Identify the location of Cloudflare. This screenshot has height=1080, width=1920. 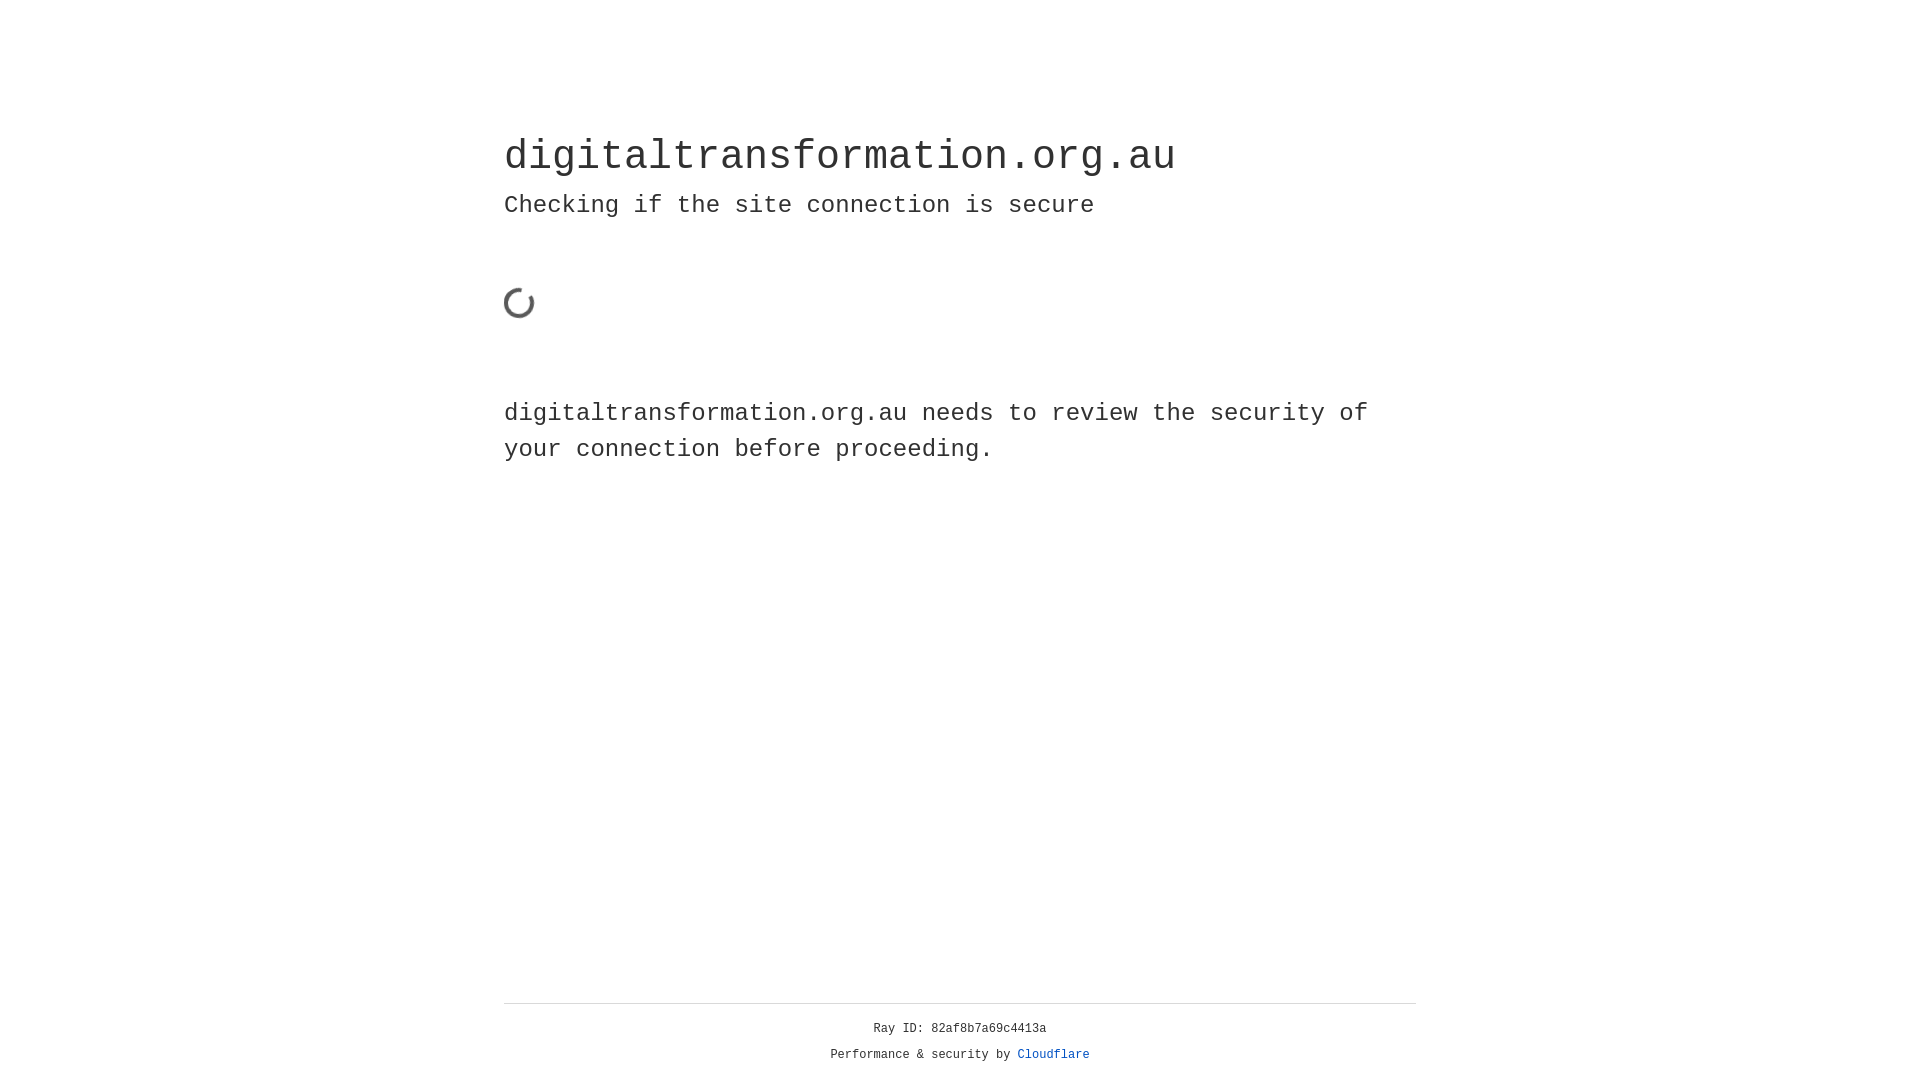
(1054, 1055).